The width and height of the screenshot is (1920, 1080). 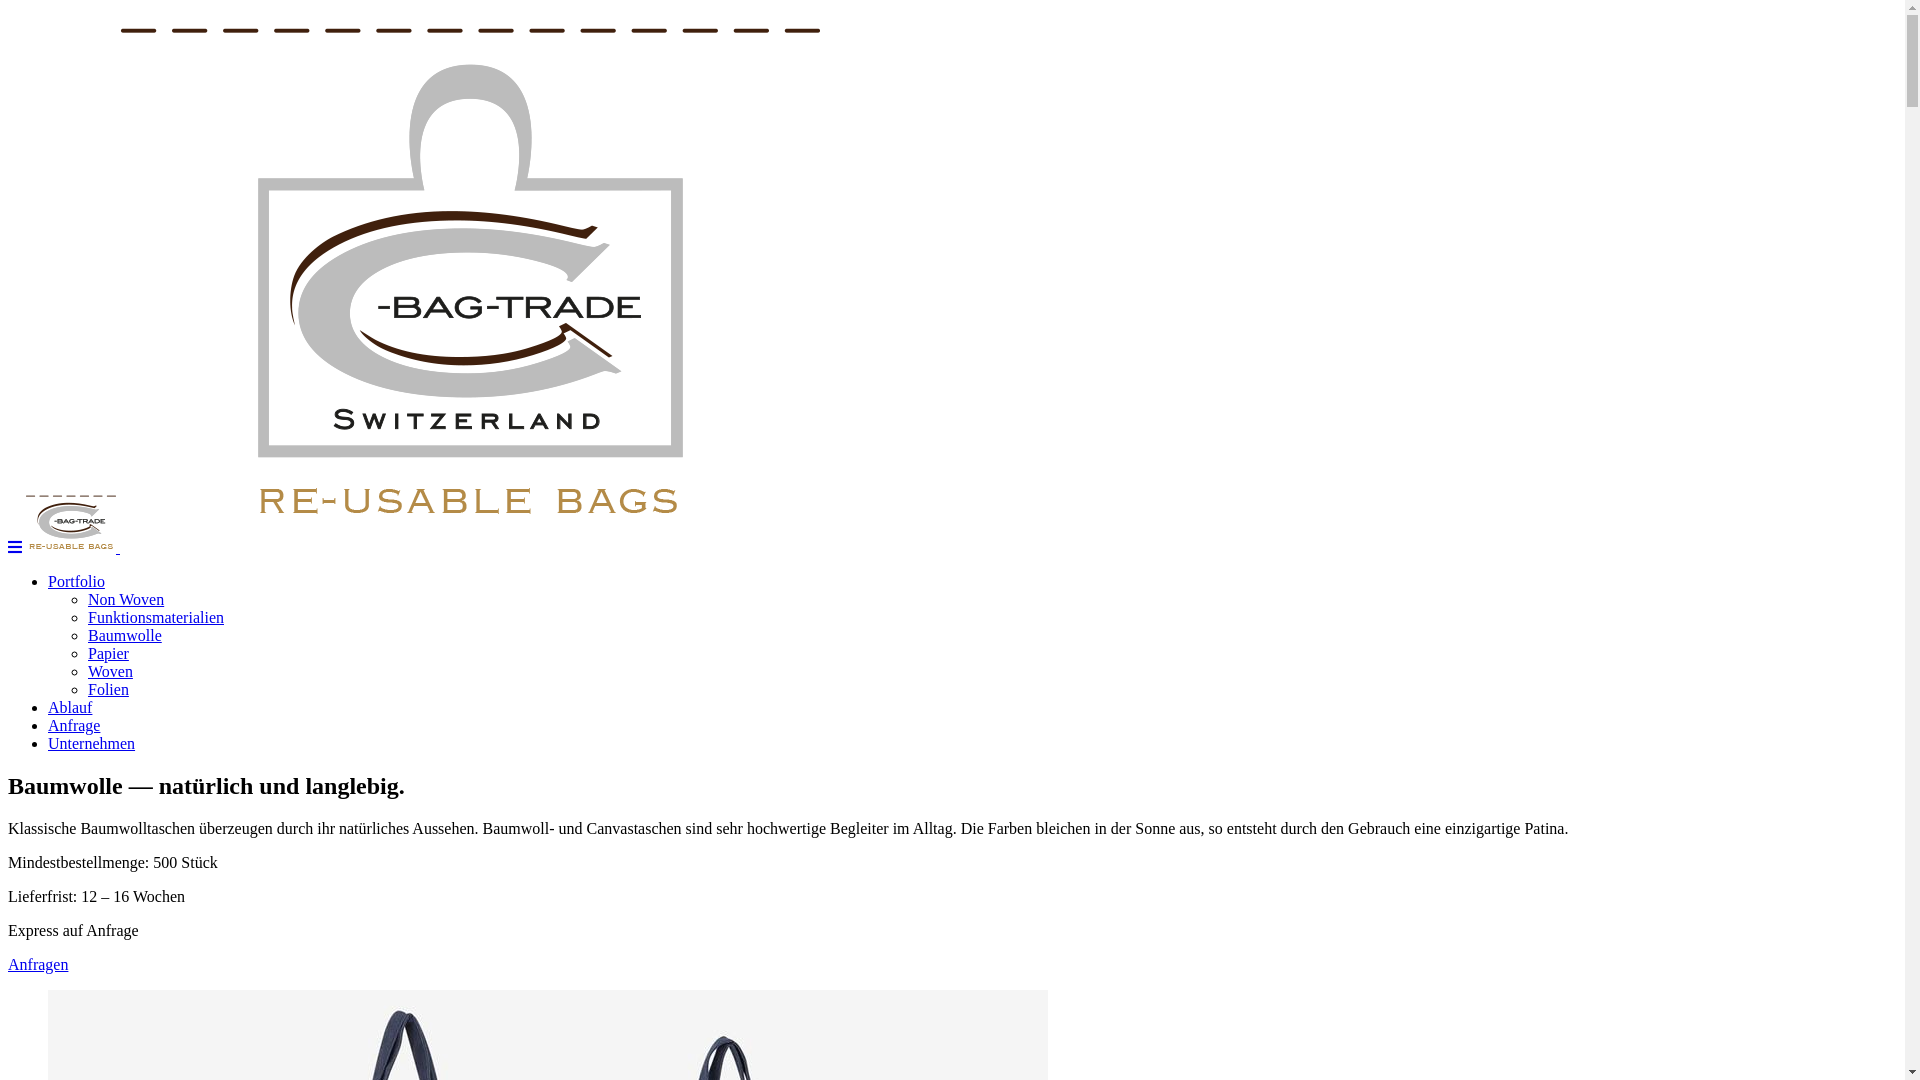 I want to click on Papier, so click(x=108, y=654).